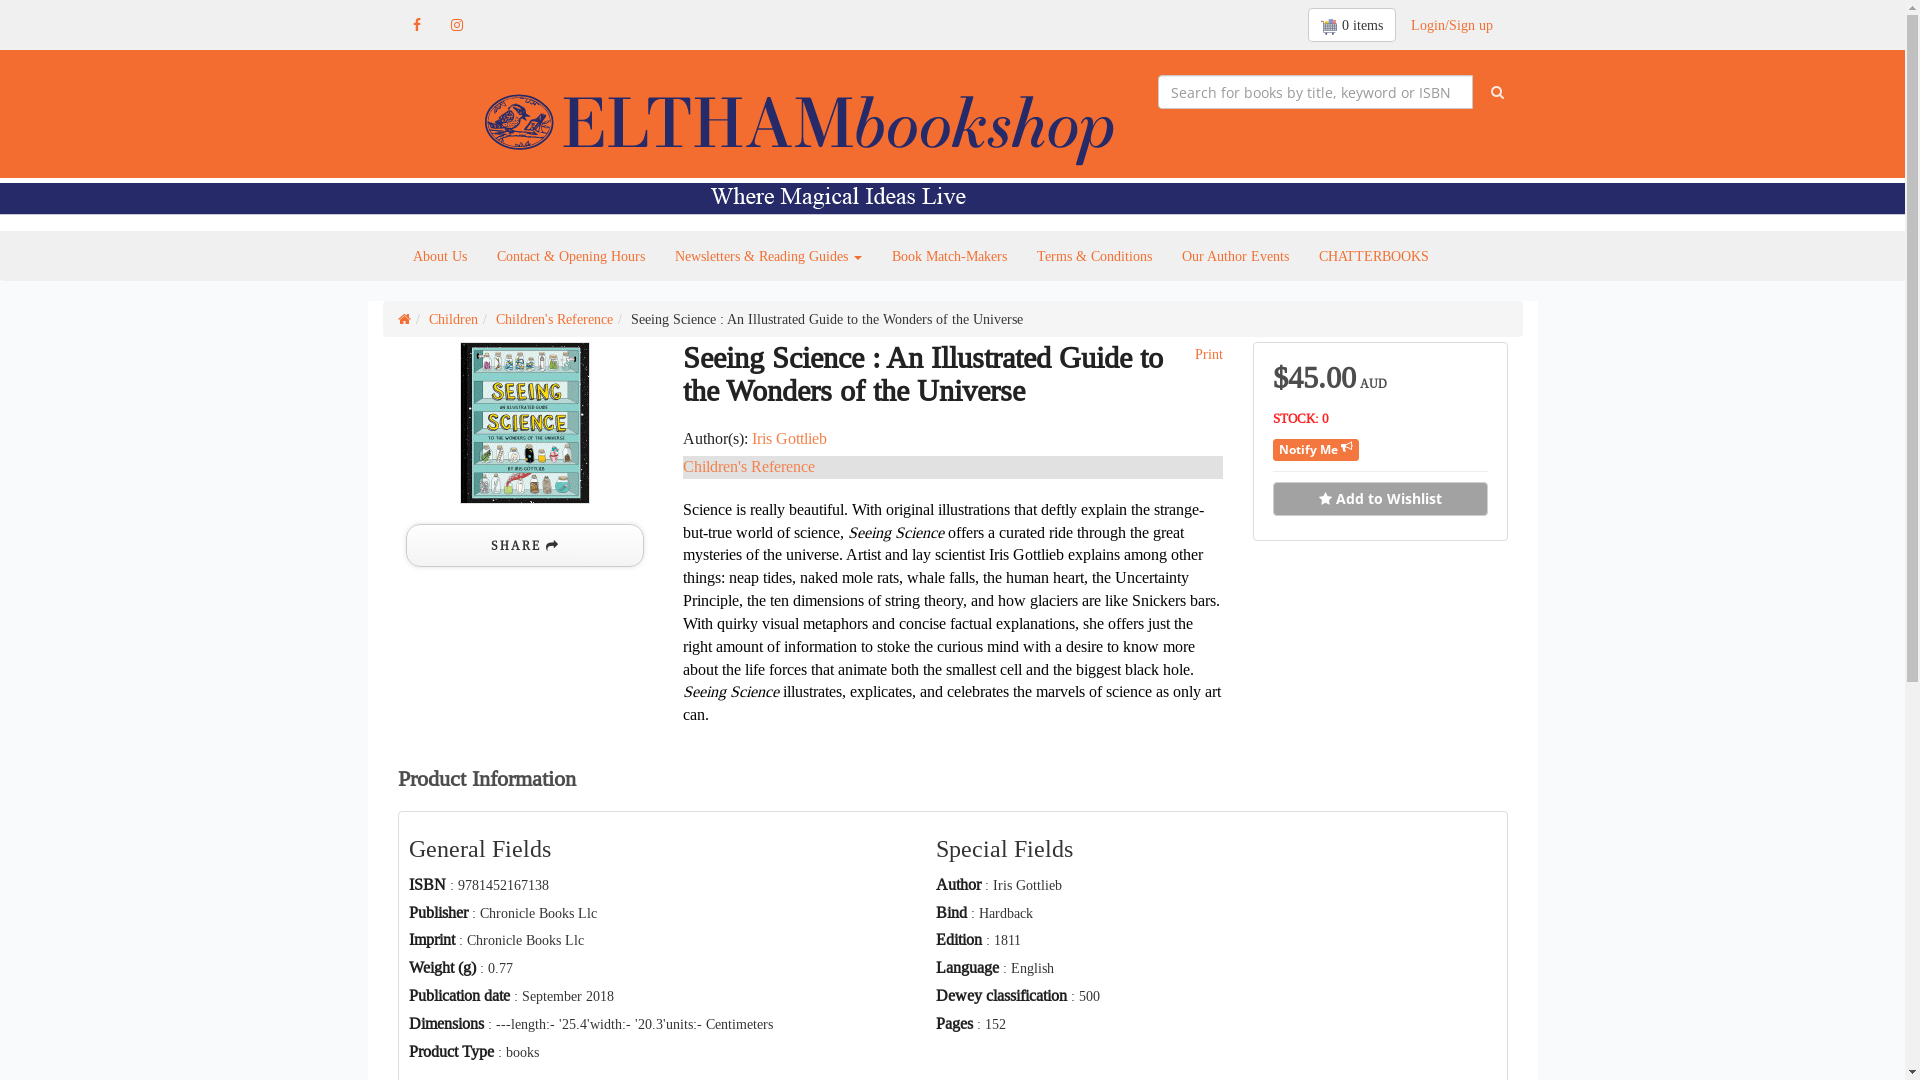 This screenshot has height=1080, width=1920. Describe the element at coordinates (1094, 256) in the screenshot. I see `Terms & Conditions` at that location.